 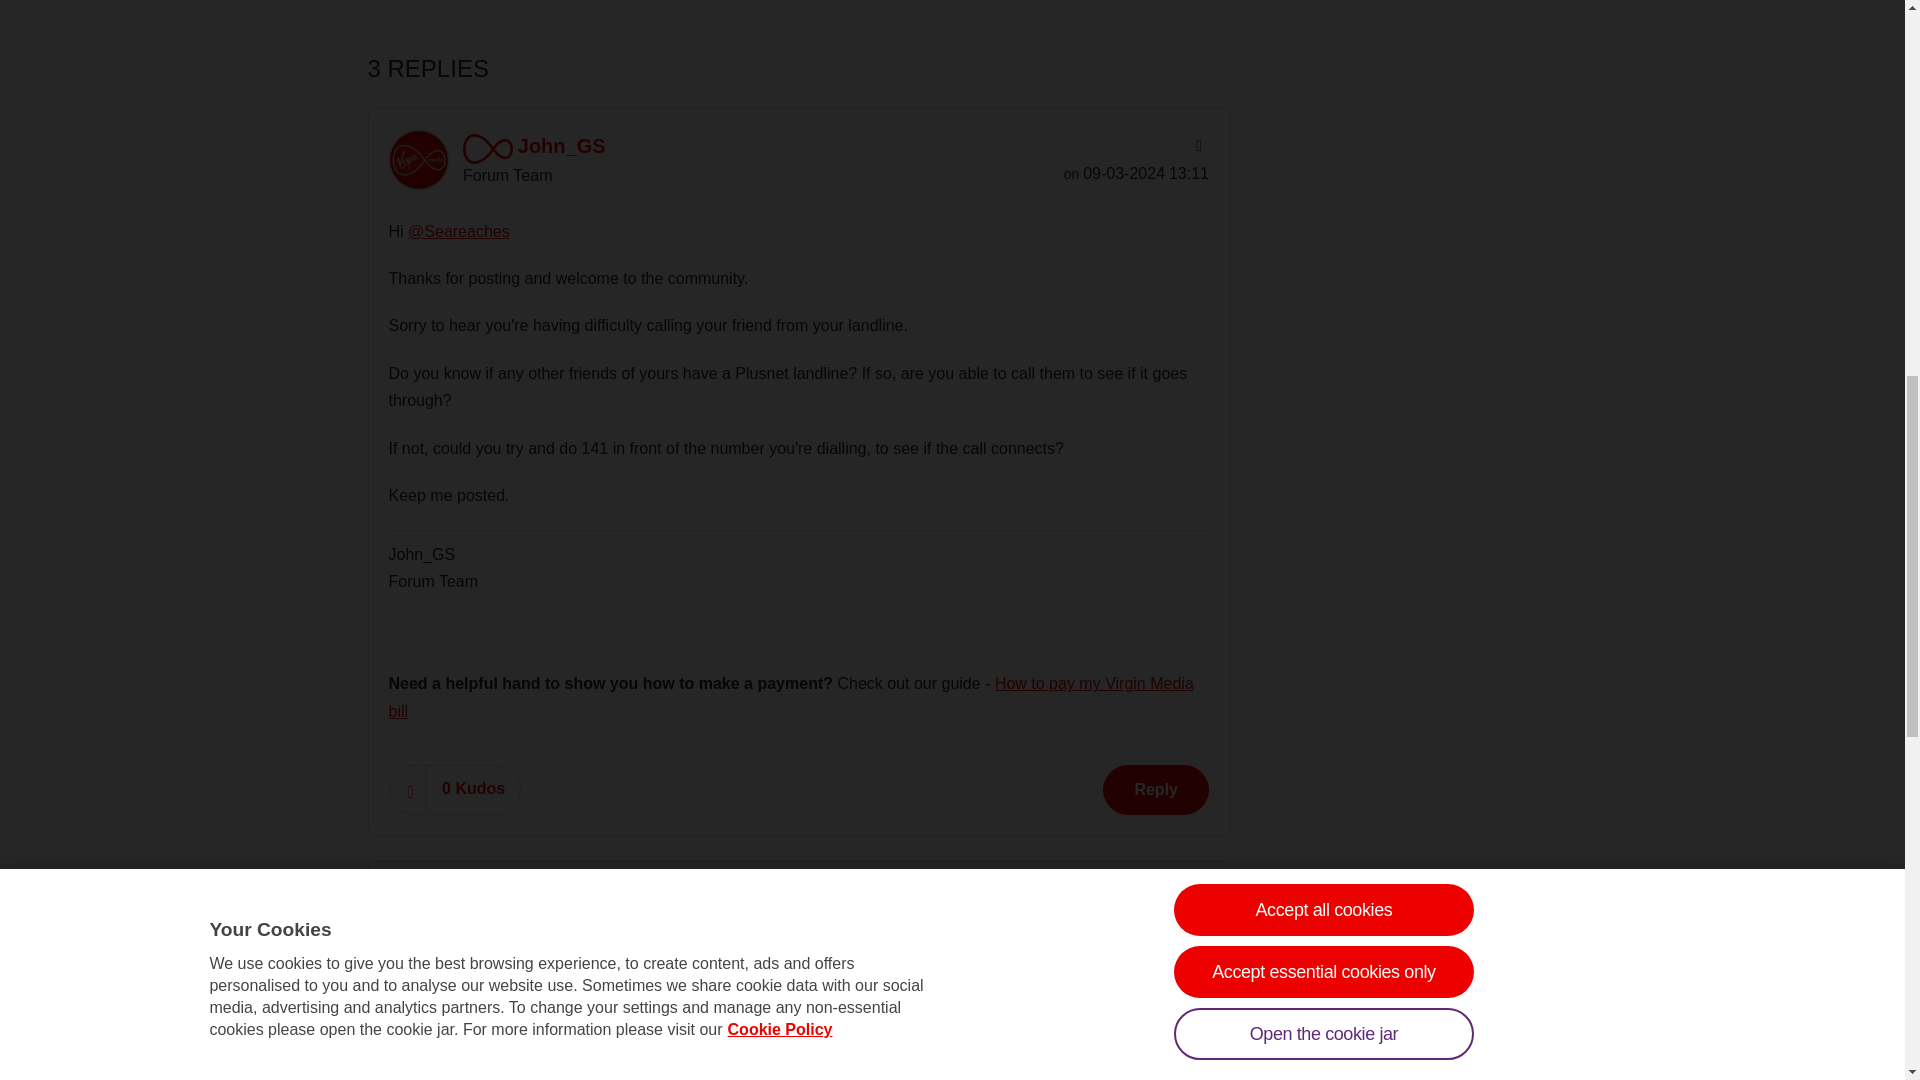 I want to click on Forum Team, so click(x=487, y=148).